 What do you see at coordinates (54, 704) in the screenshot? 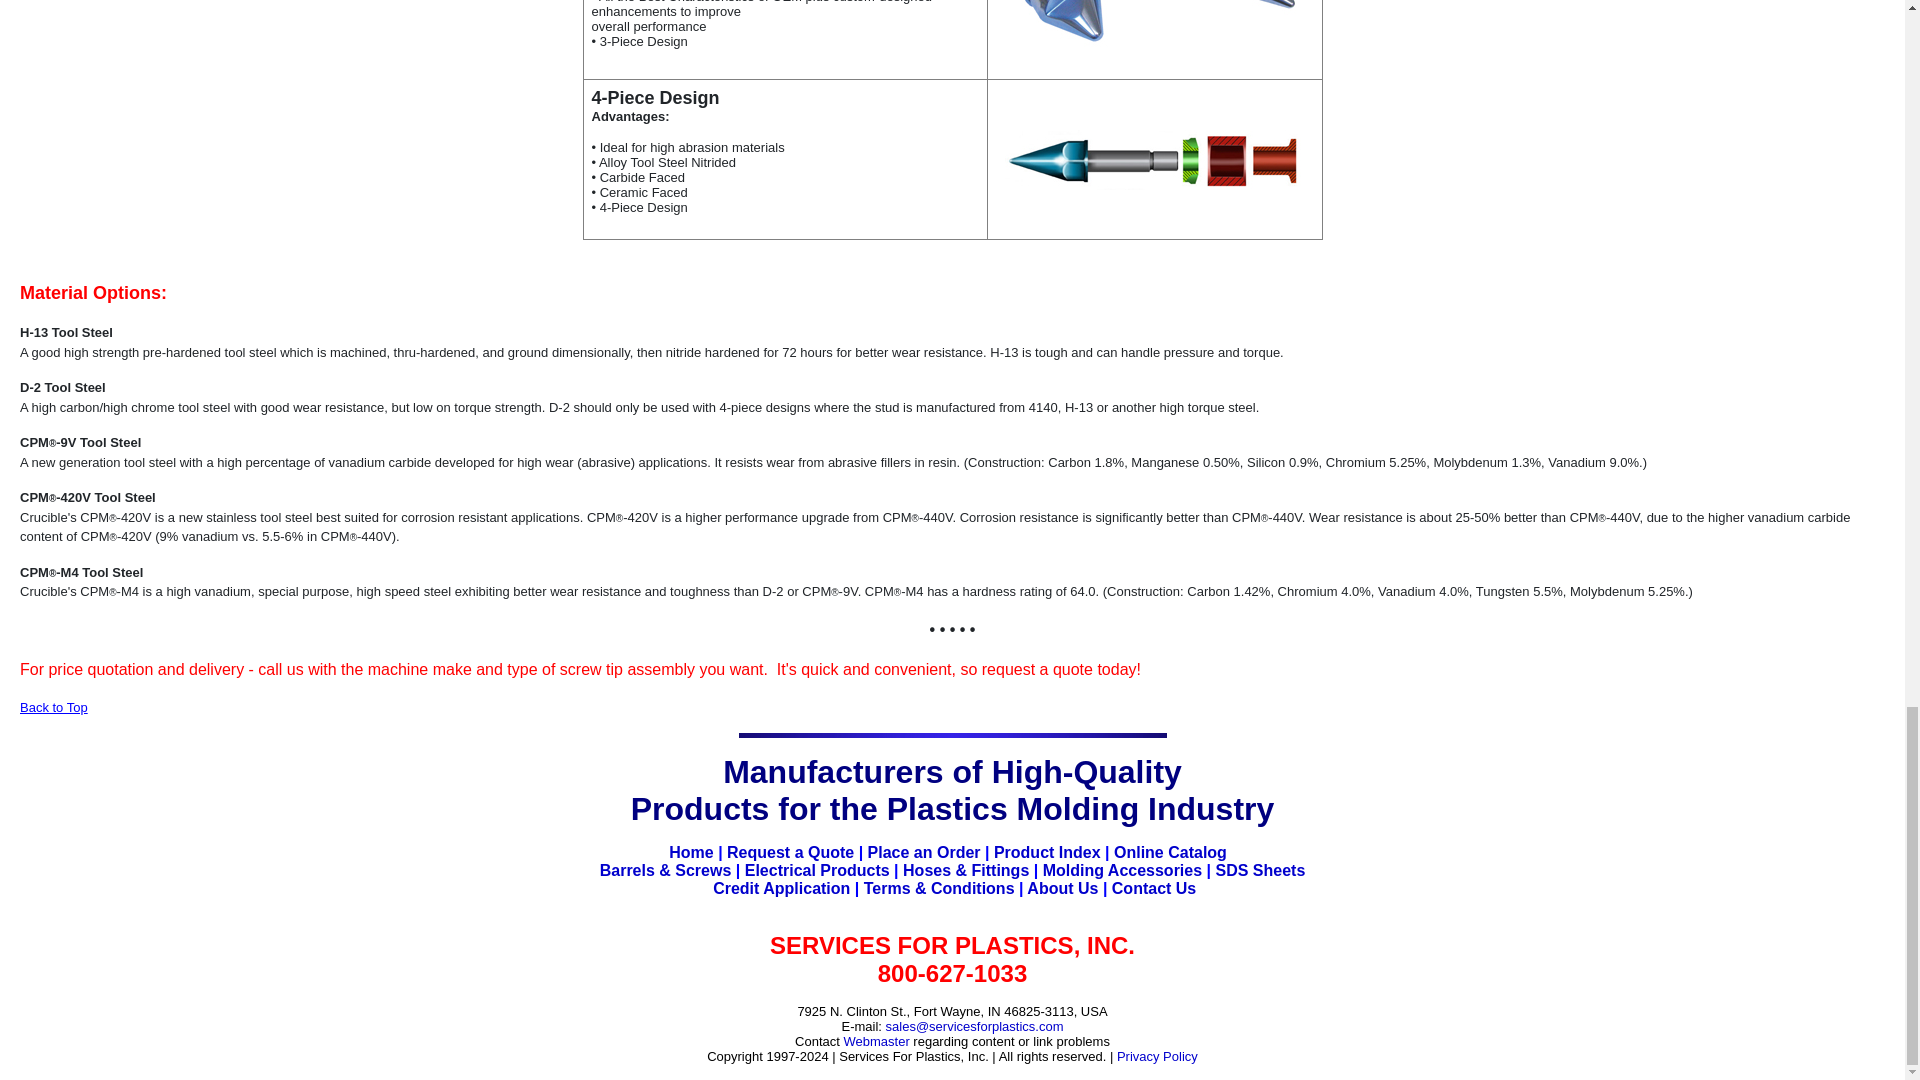
I see `Back to Top` at bounding box center [54, 704].